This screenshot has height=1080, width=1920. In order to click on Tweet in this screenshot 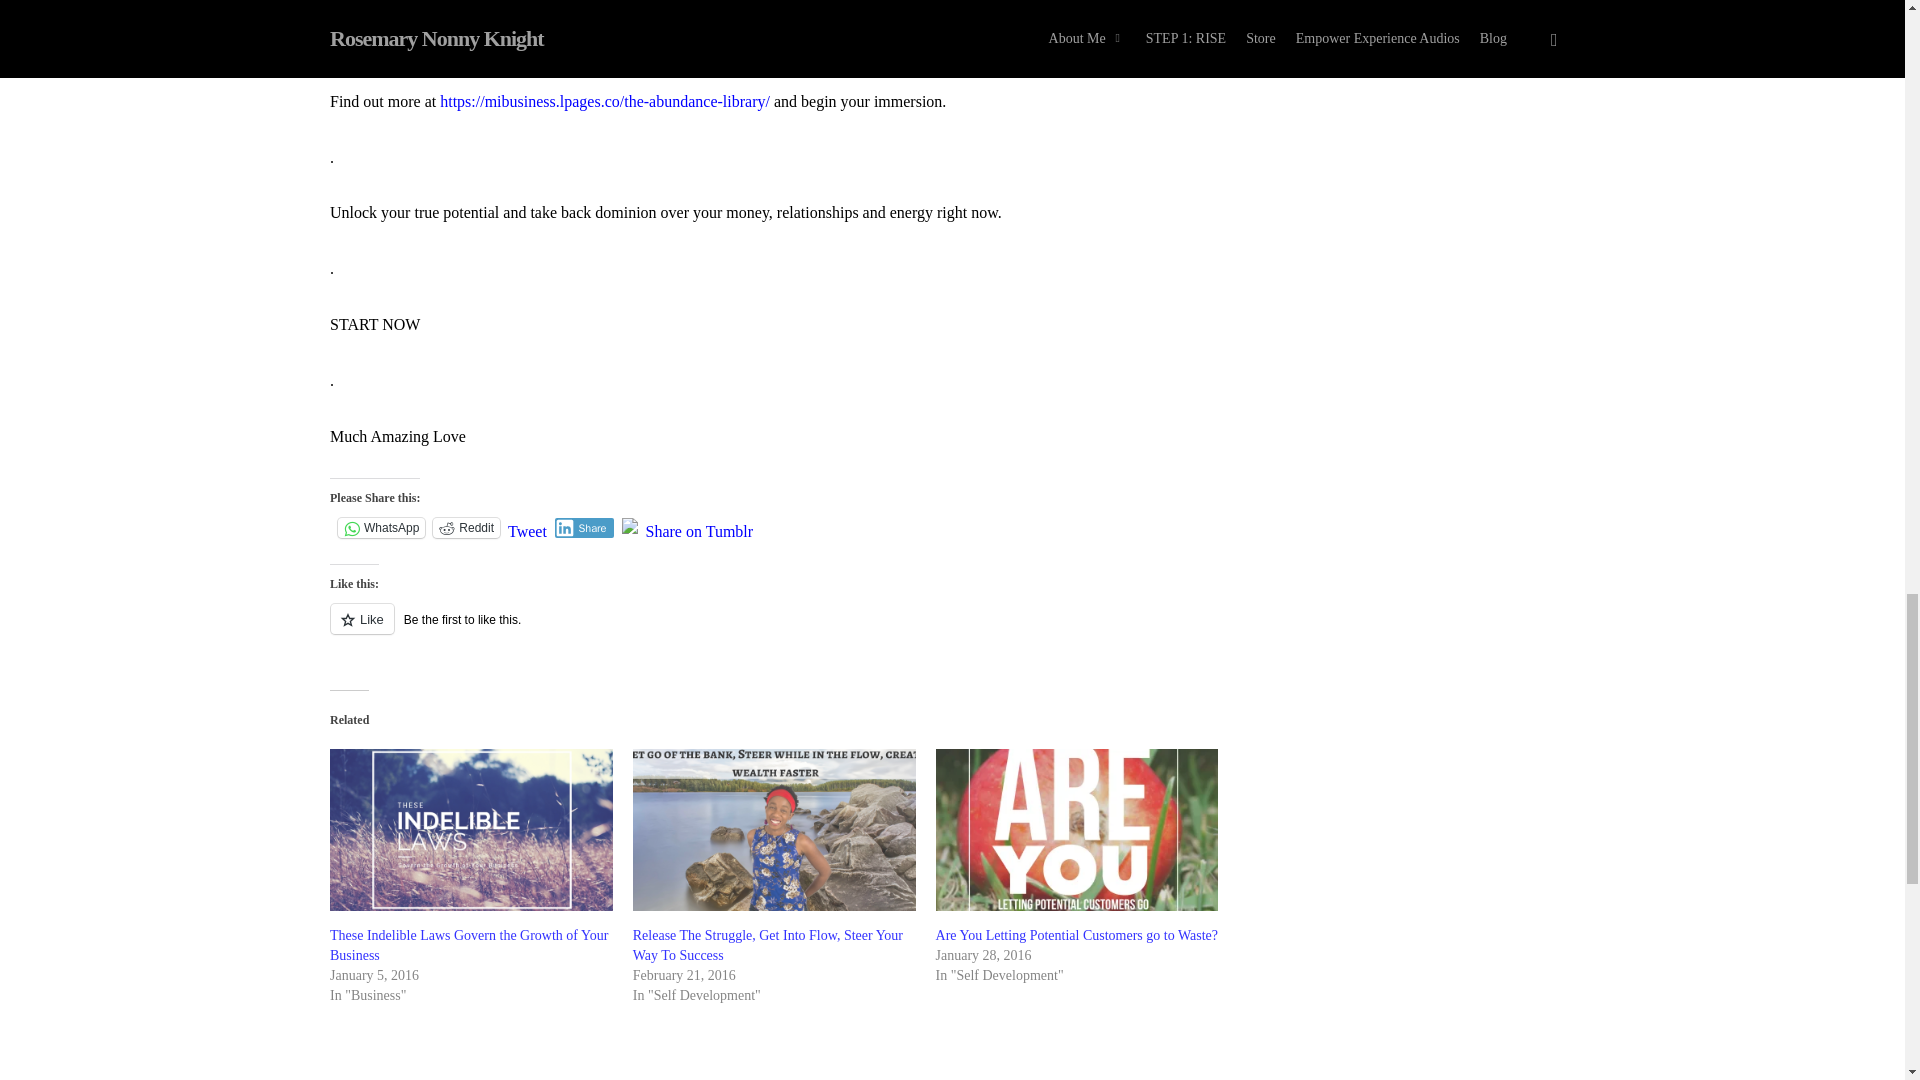, I will do `click(528, 526)`.